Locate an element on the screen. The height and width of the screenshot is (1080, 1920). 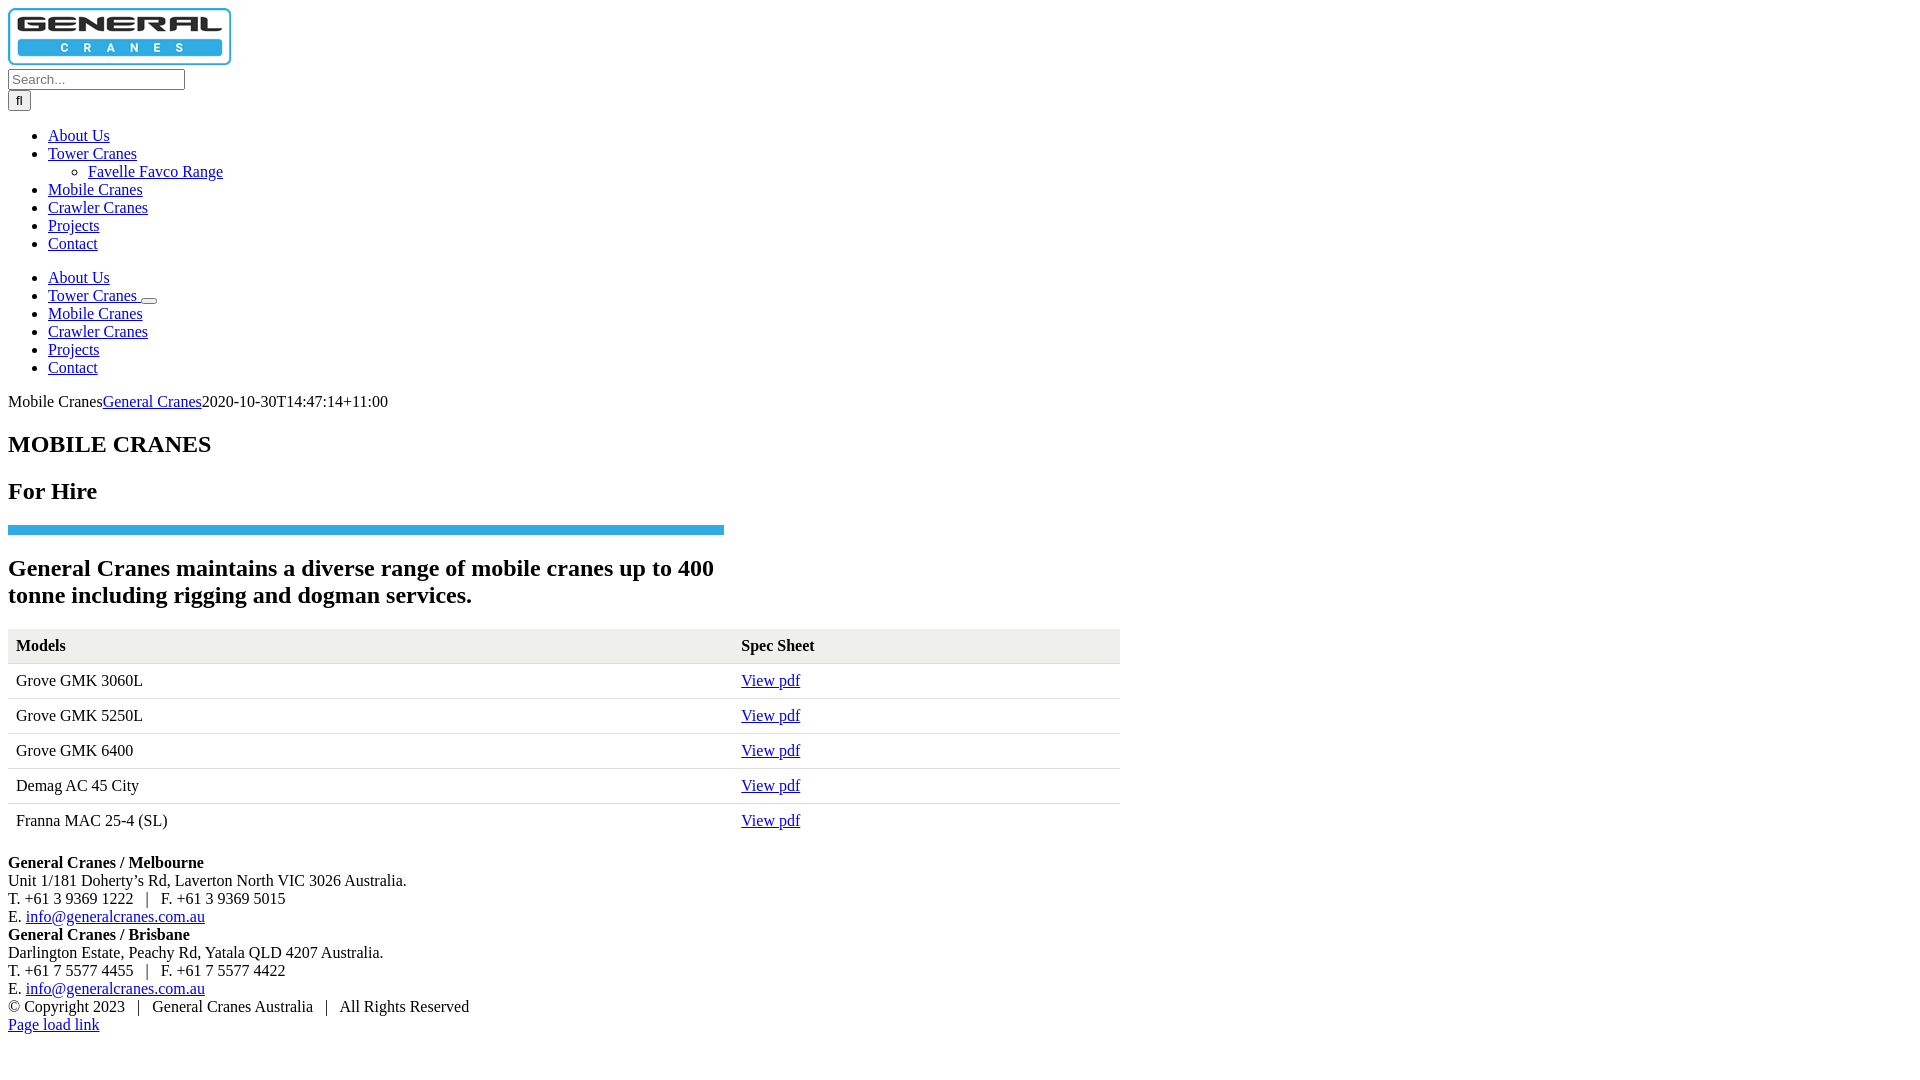
About Us is located at coordinates (79, 136).